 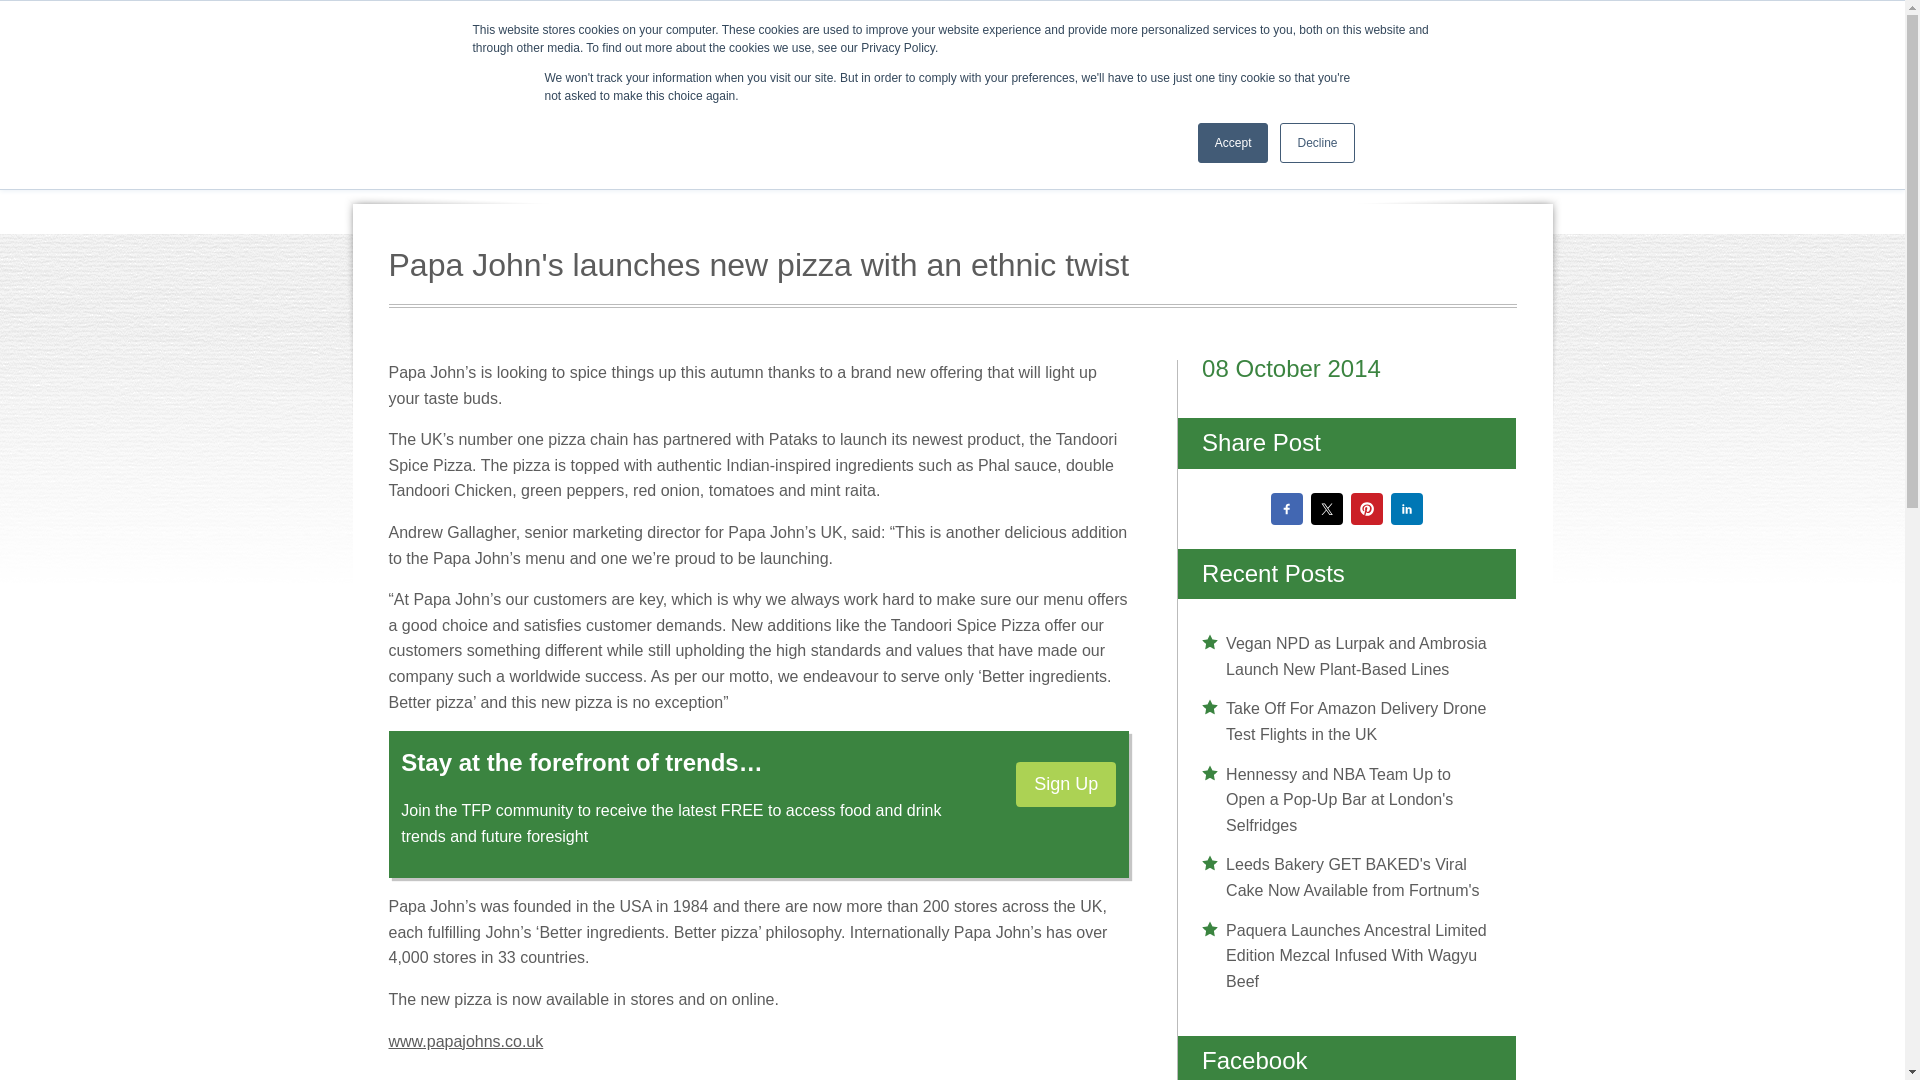 What do you see at coordinates (1429, 34) in the screenshot?
I see `Blog` at bounding box center [1429, 34].